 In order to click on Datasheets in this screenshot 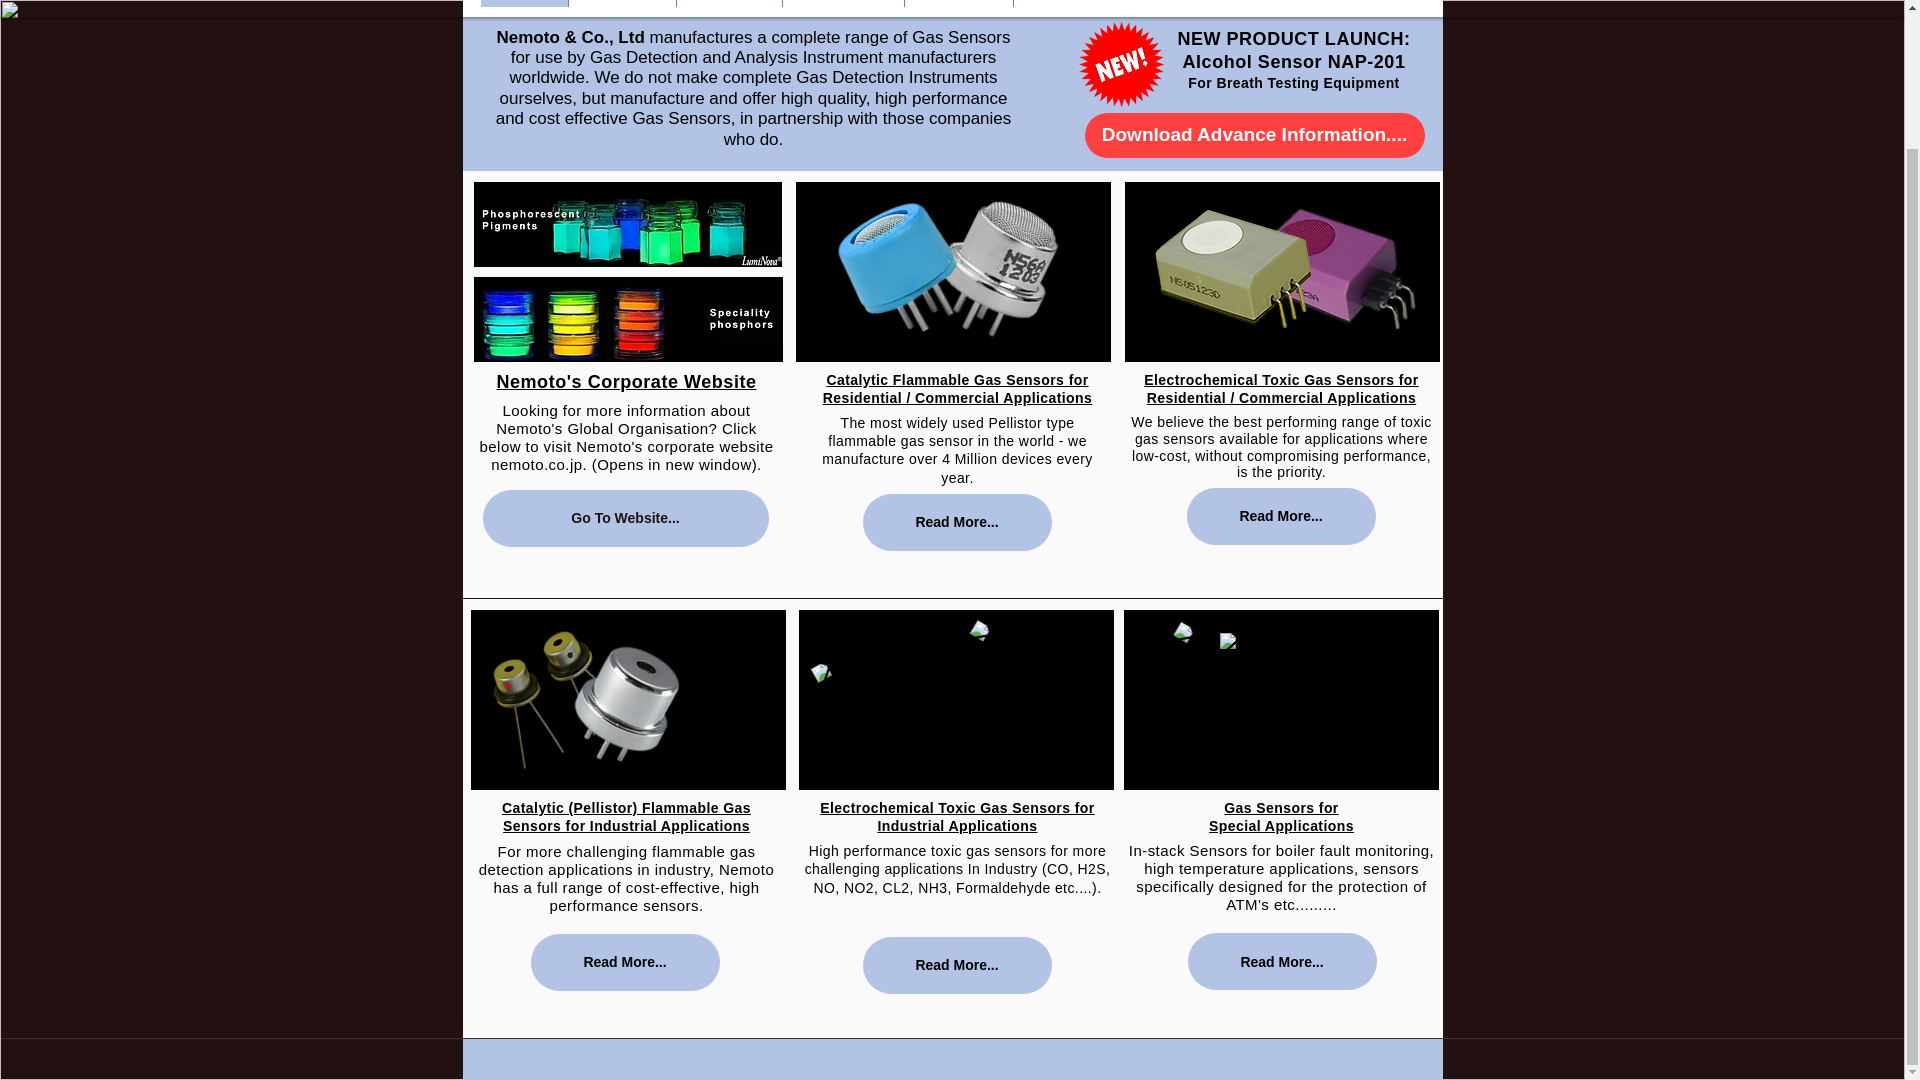, I will do `click(842, 3)`.